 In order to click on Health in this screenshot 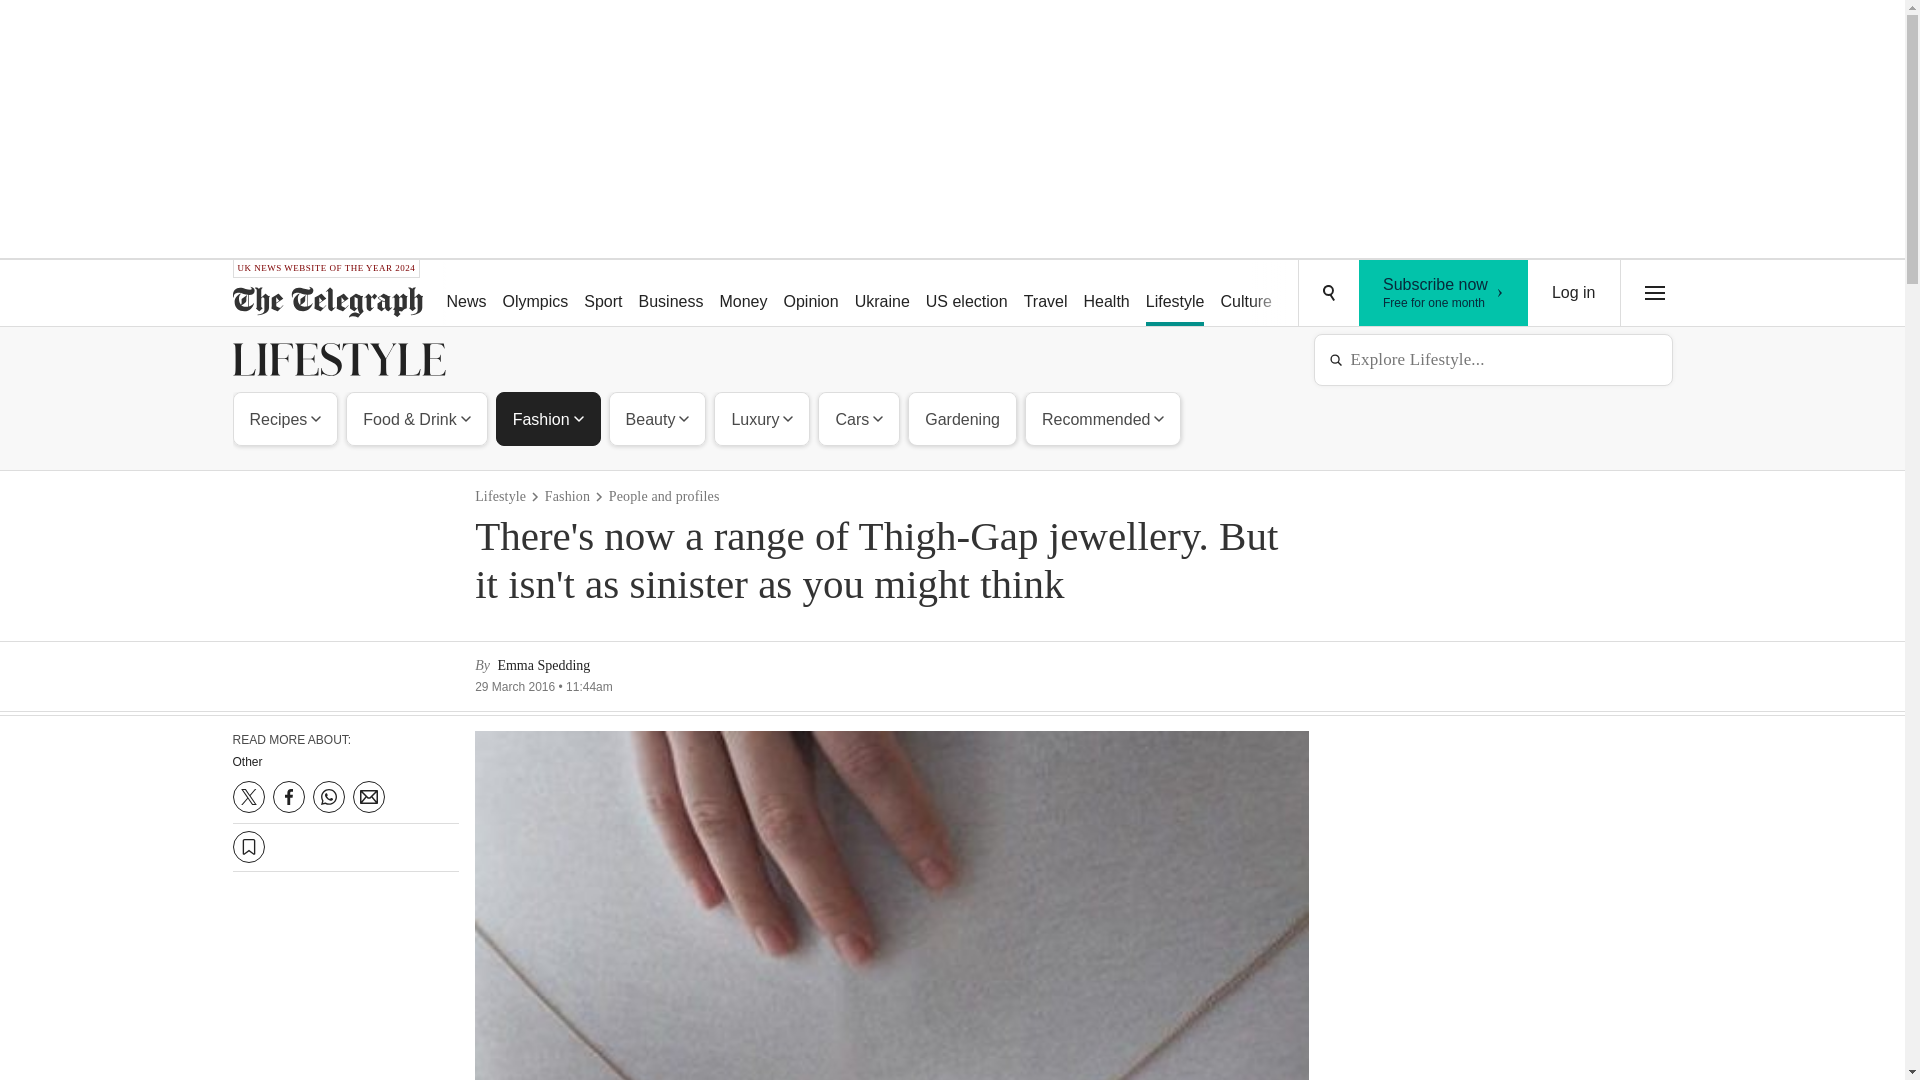, I will do `click(1106, 294)`.